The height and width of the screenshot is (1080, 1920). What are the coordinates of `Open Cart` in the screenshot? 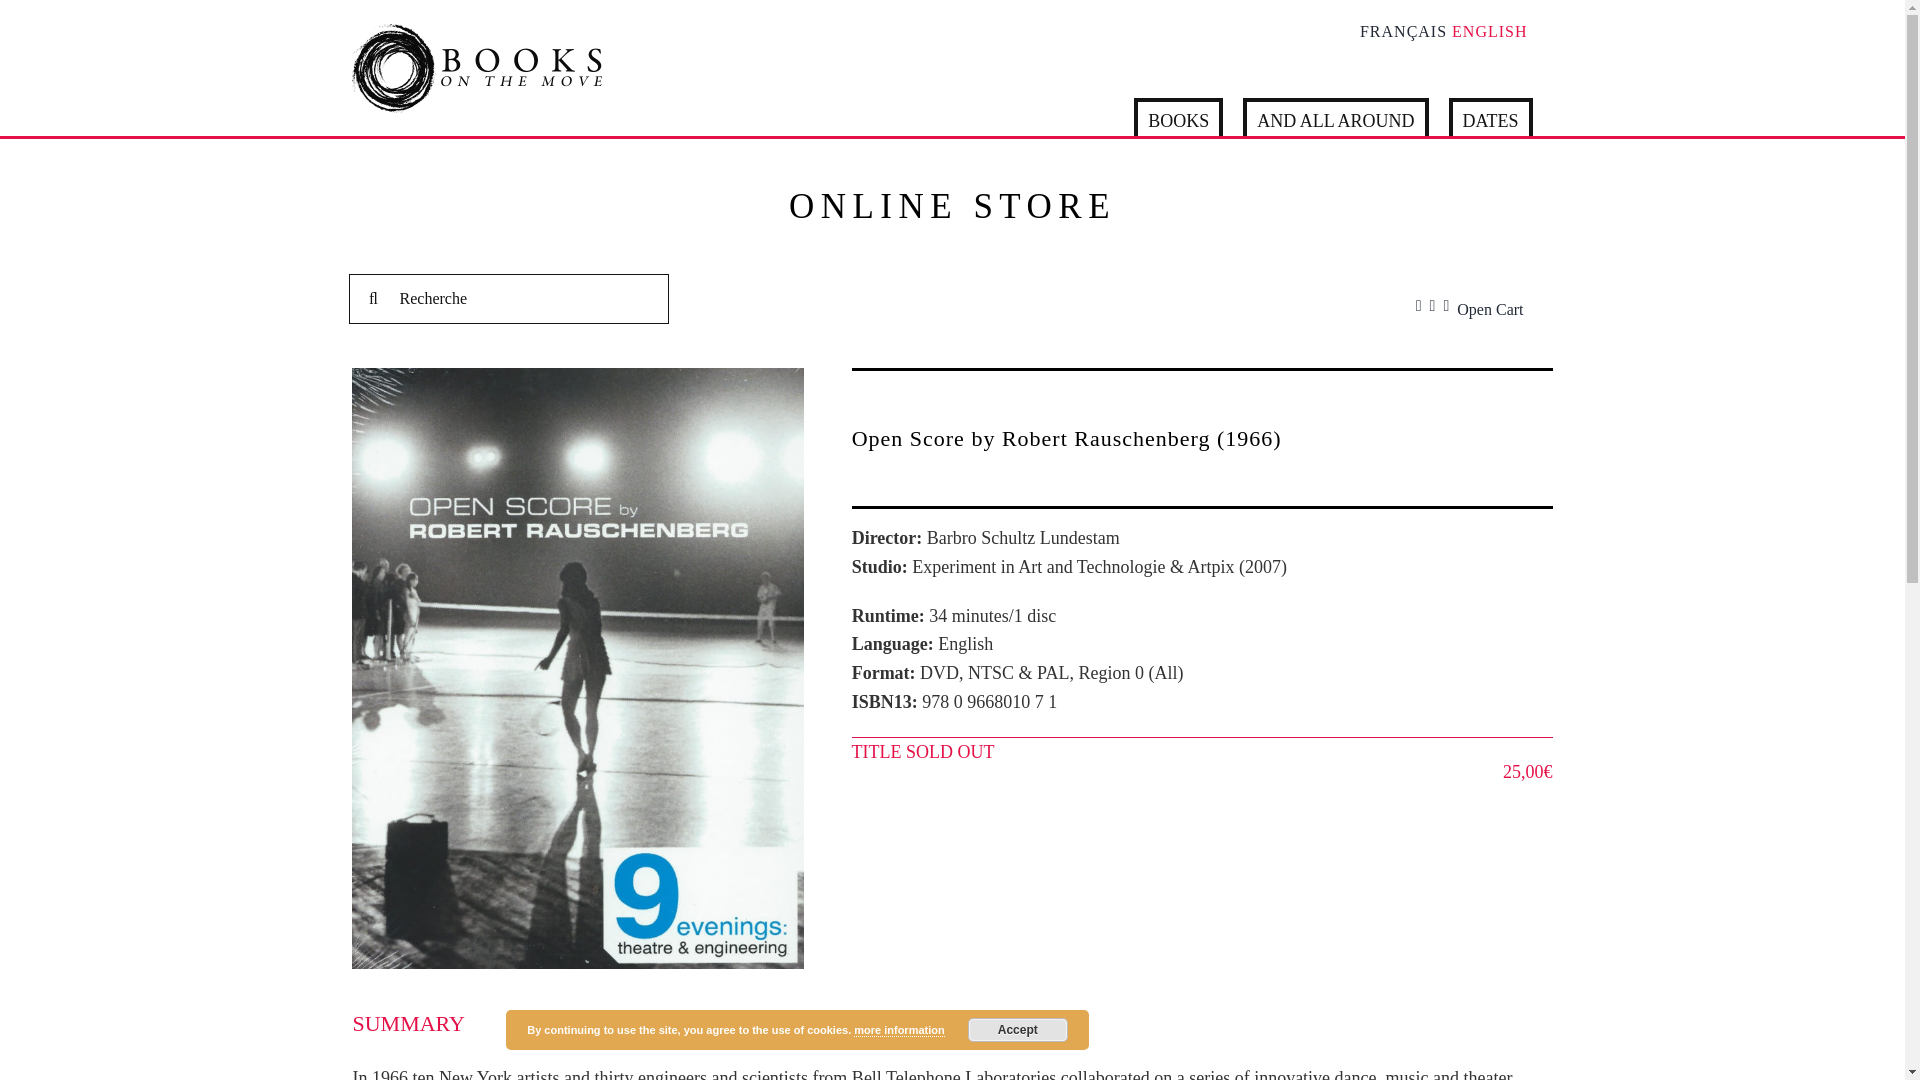 It's located at (1494, 306).